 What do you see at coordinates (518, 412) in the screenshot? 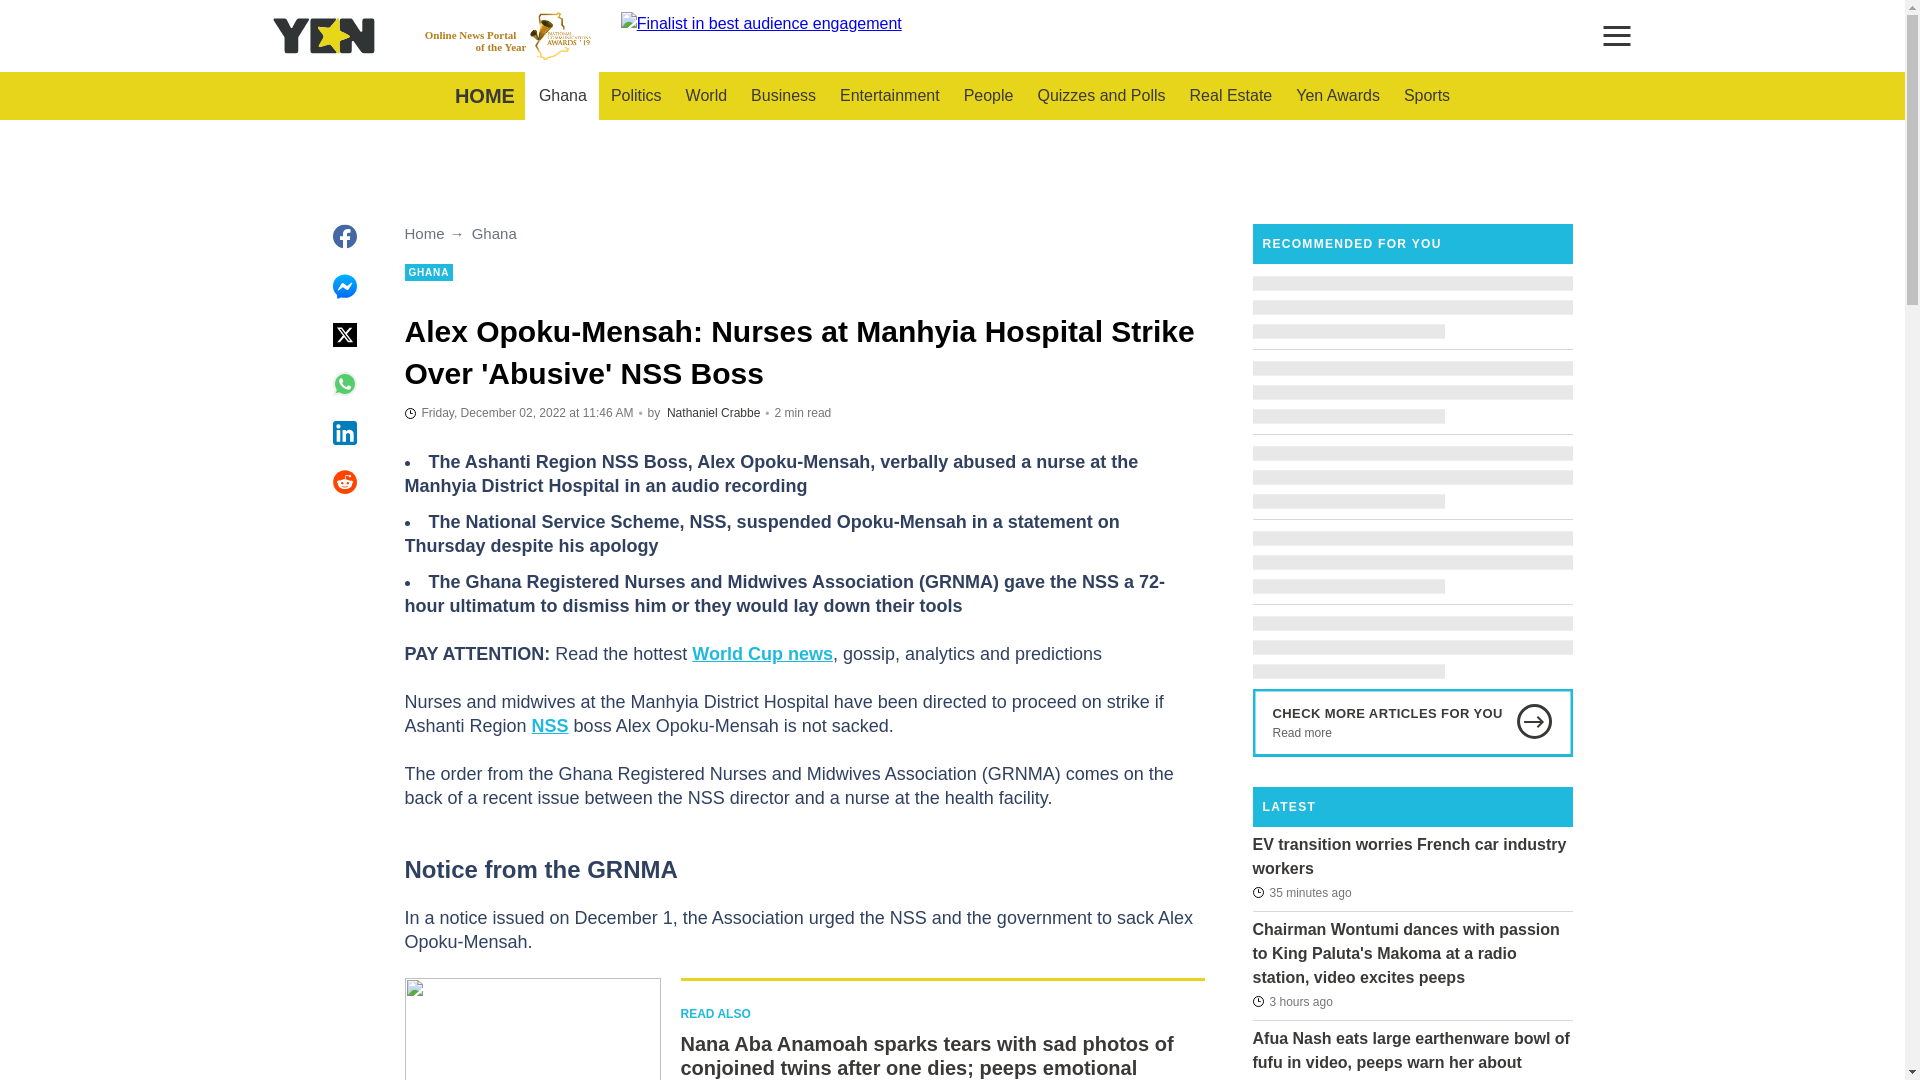
I see `2022-12-02T11:46:23Z` at bounding box center [518, 412].